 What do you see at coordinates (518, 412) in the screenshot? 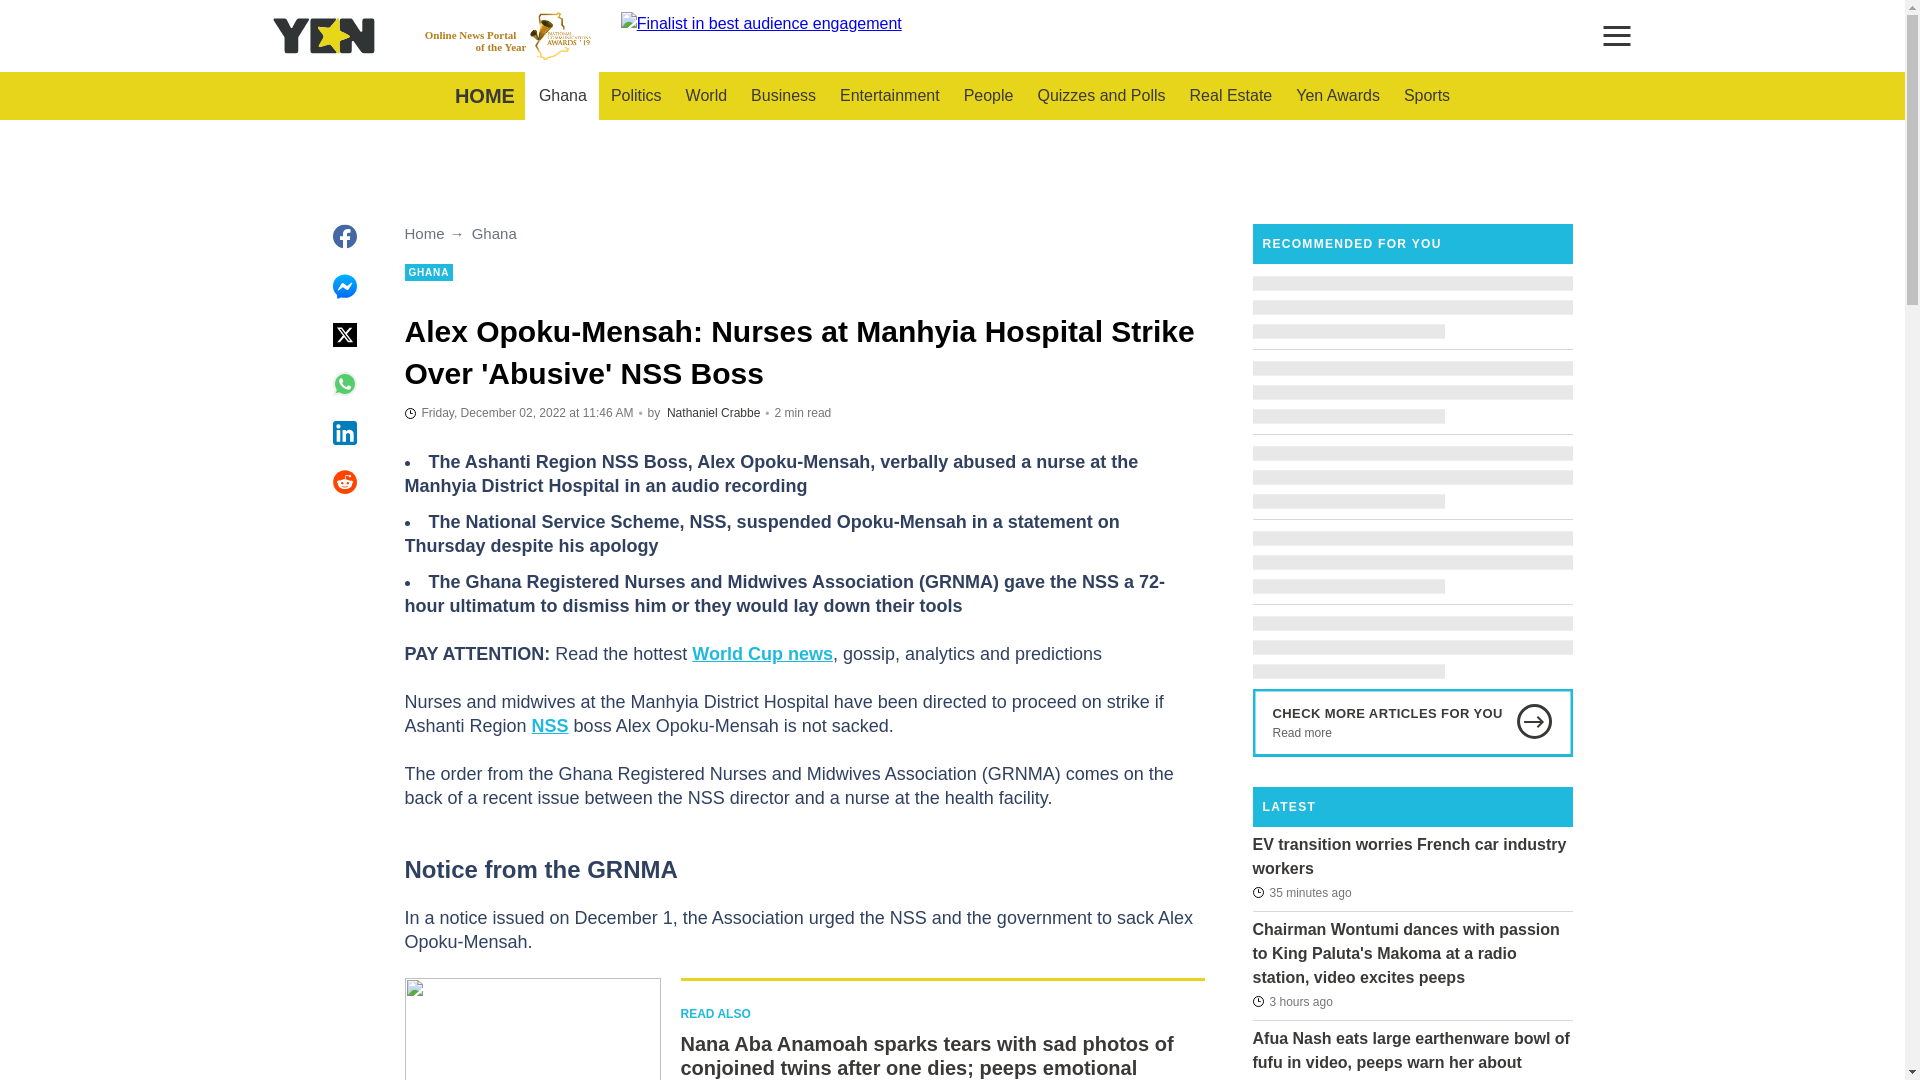
I see `2022-12-02T11:46:23Z` at bounding box center [518, 412].